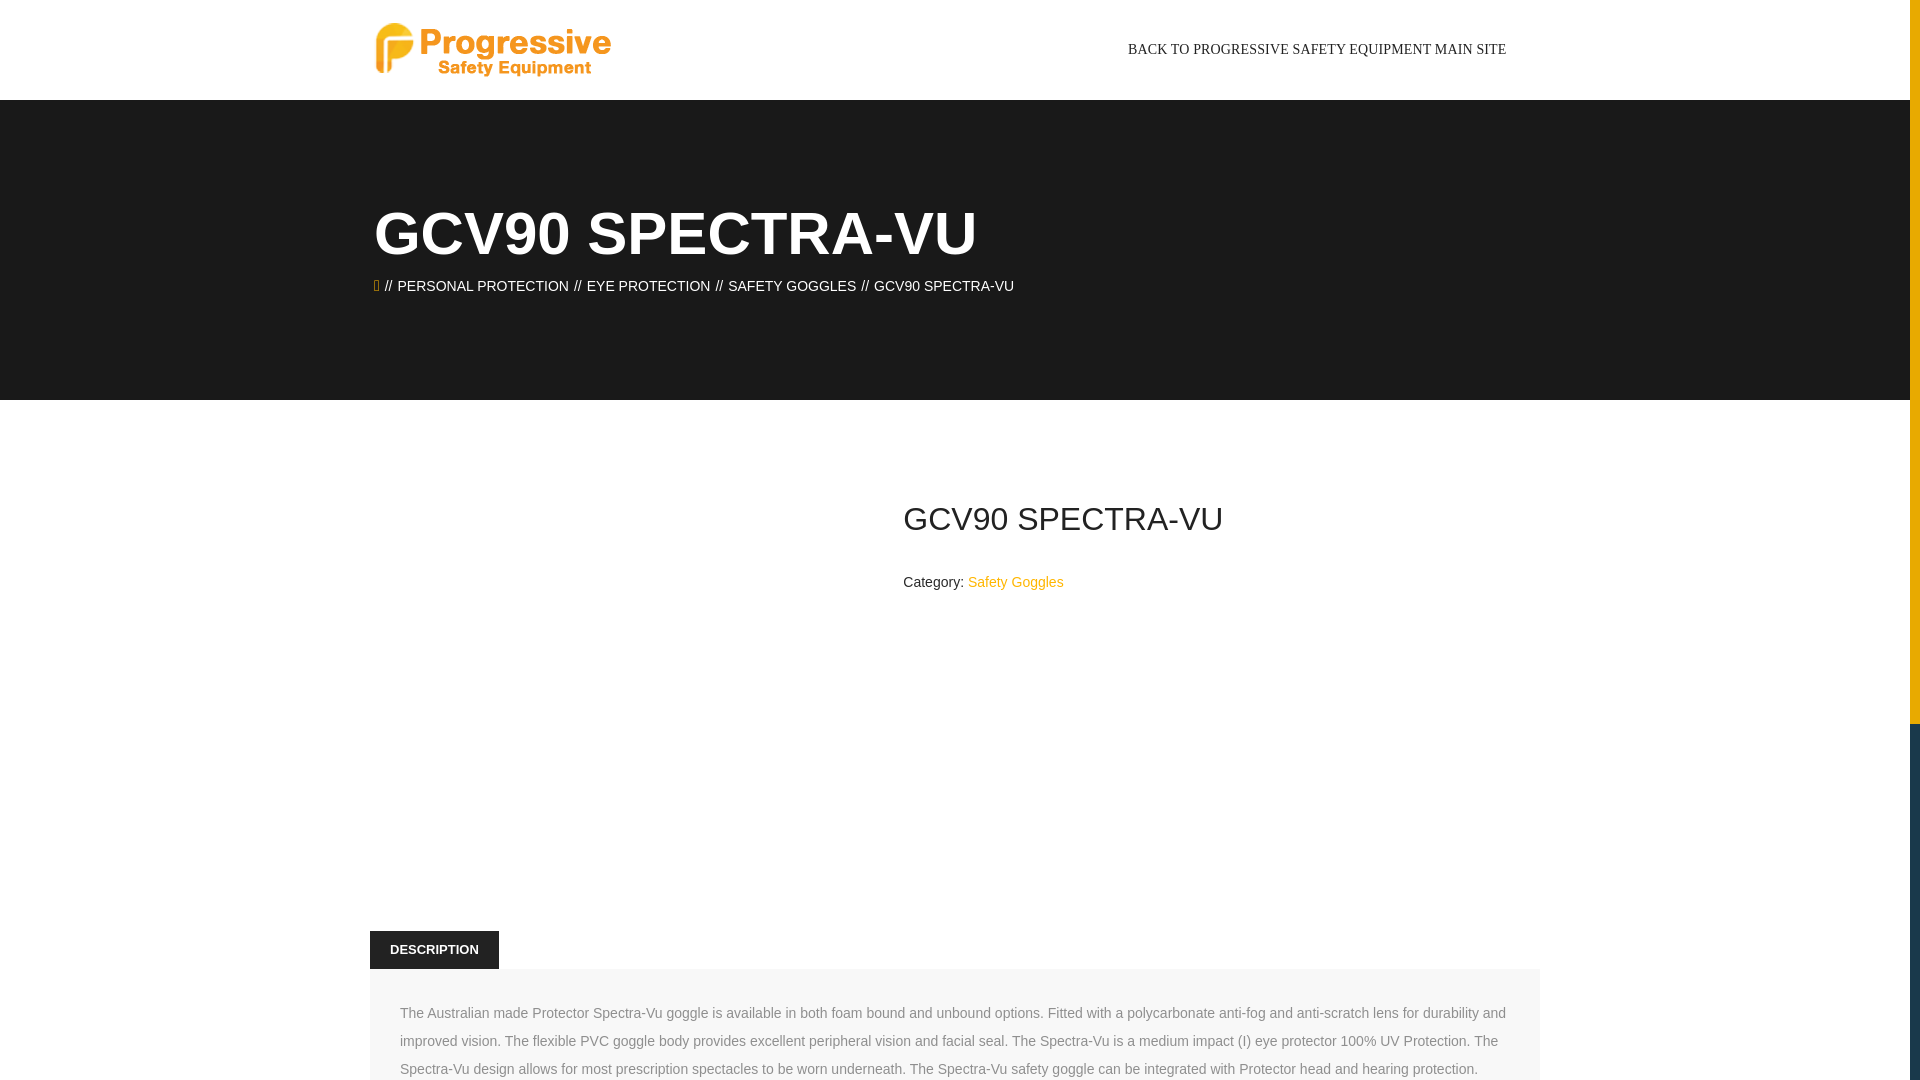  I want to click on SAFETY GOGGLES, so click(792, 285).